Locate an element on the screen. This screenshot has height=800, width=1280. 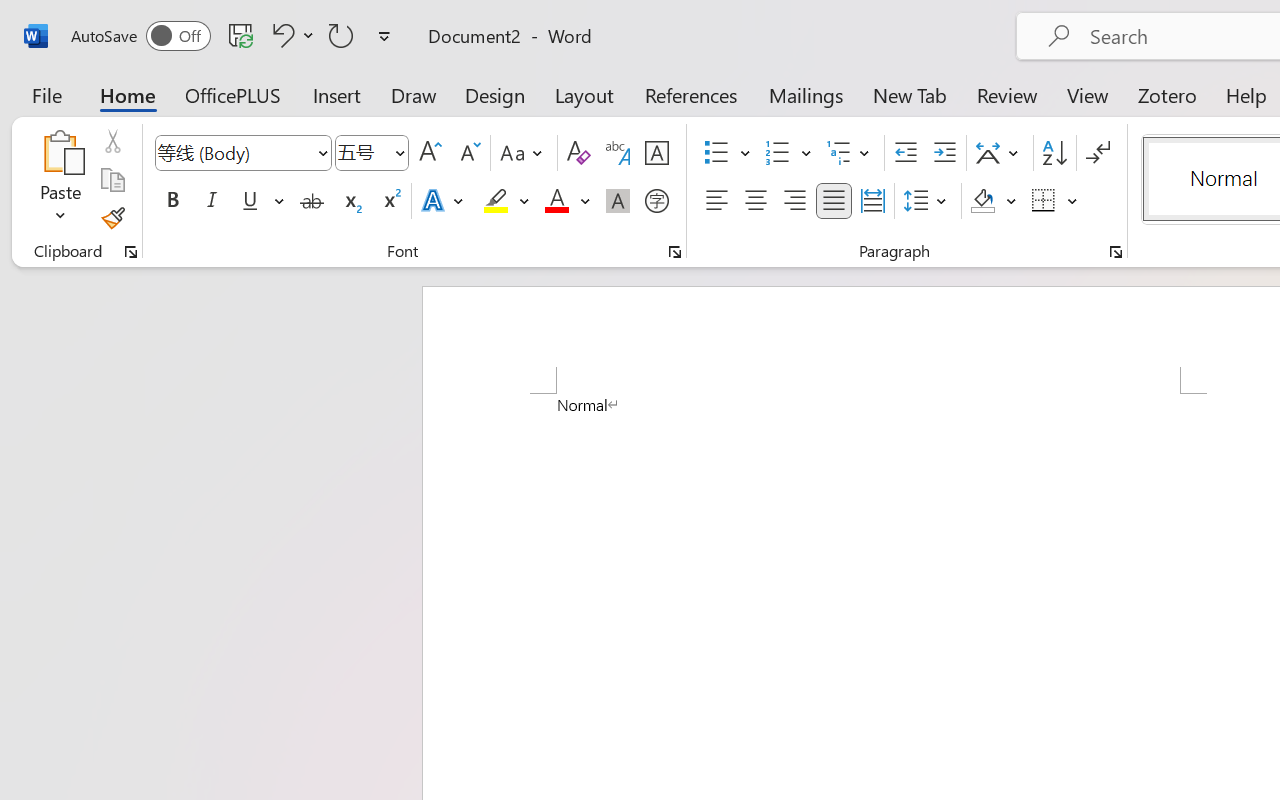
Quick Access Toolbar is located at coordinates (234, 36).